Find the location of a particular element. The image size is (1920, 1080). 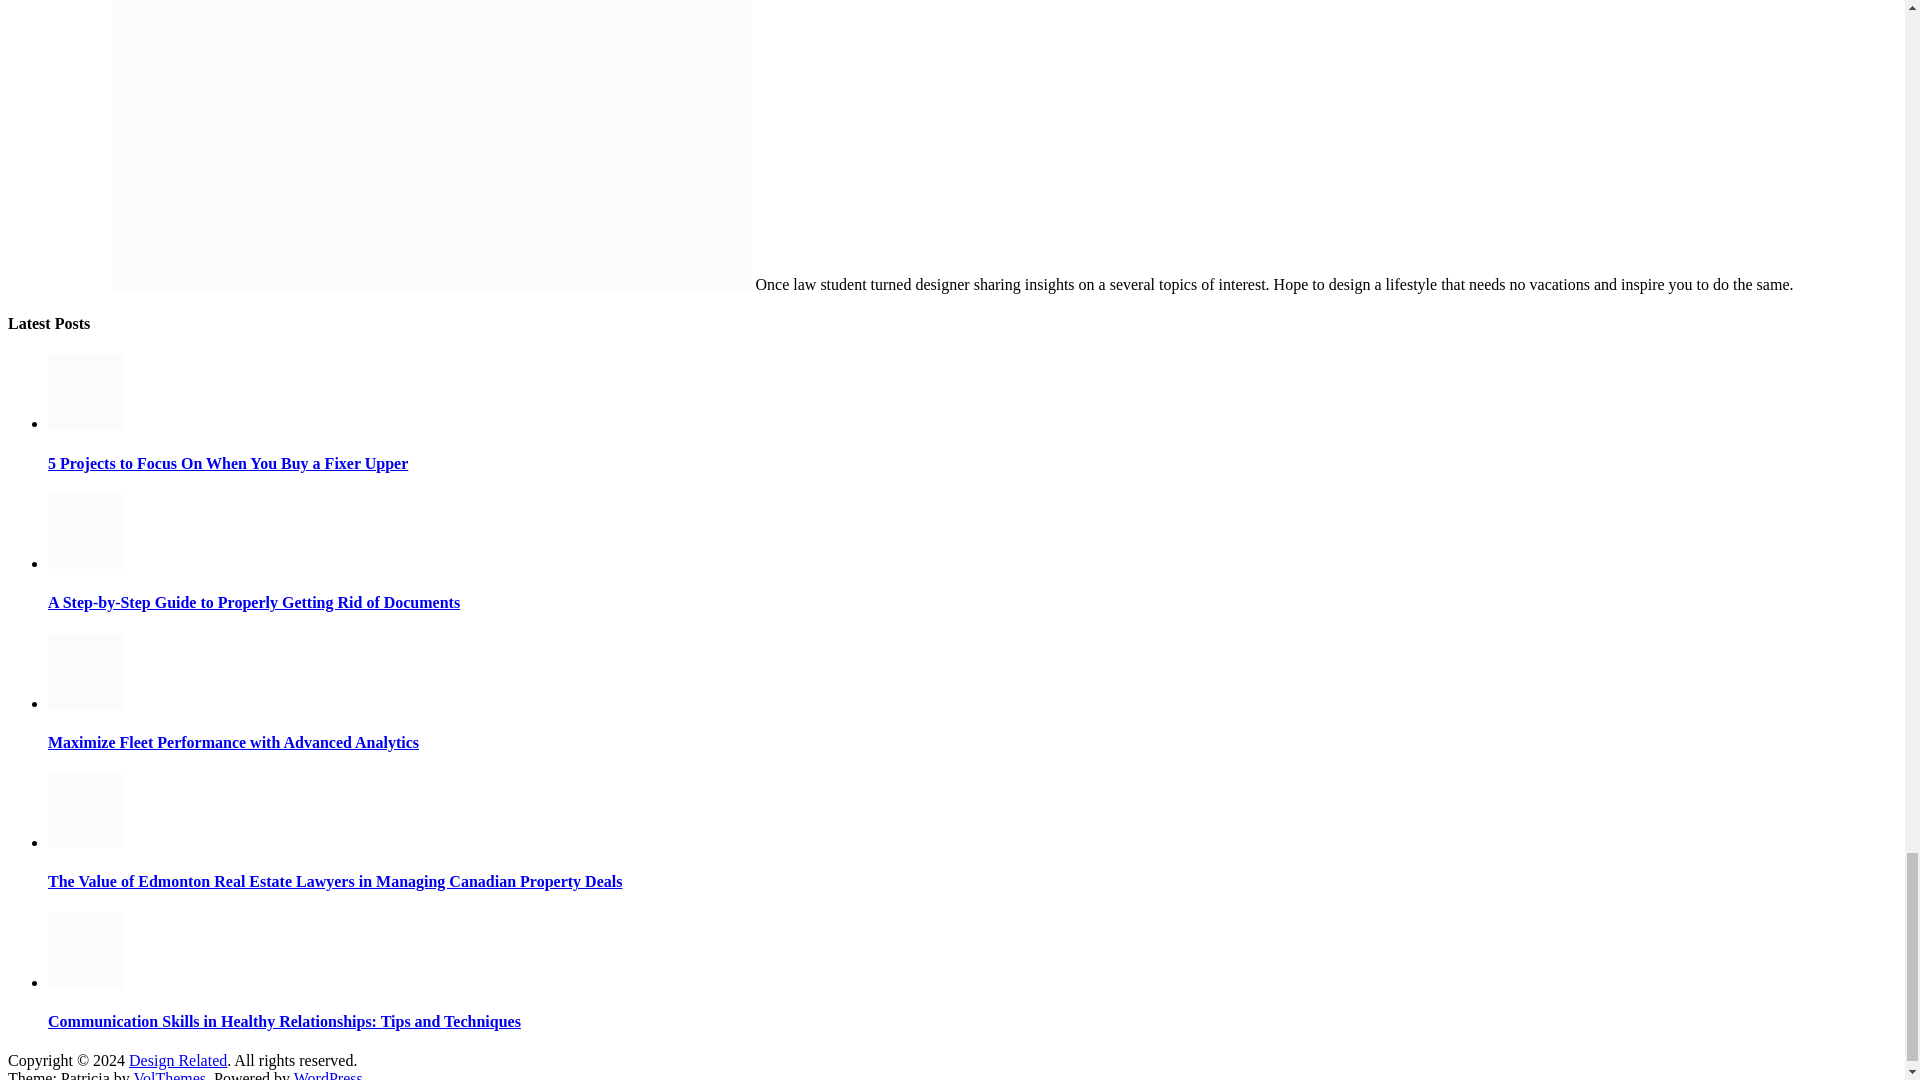

5 Projects to Focus On When You Buy a Fixer Upper is located at coordinates (85, 423).